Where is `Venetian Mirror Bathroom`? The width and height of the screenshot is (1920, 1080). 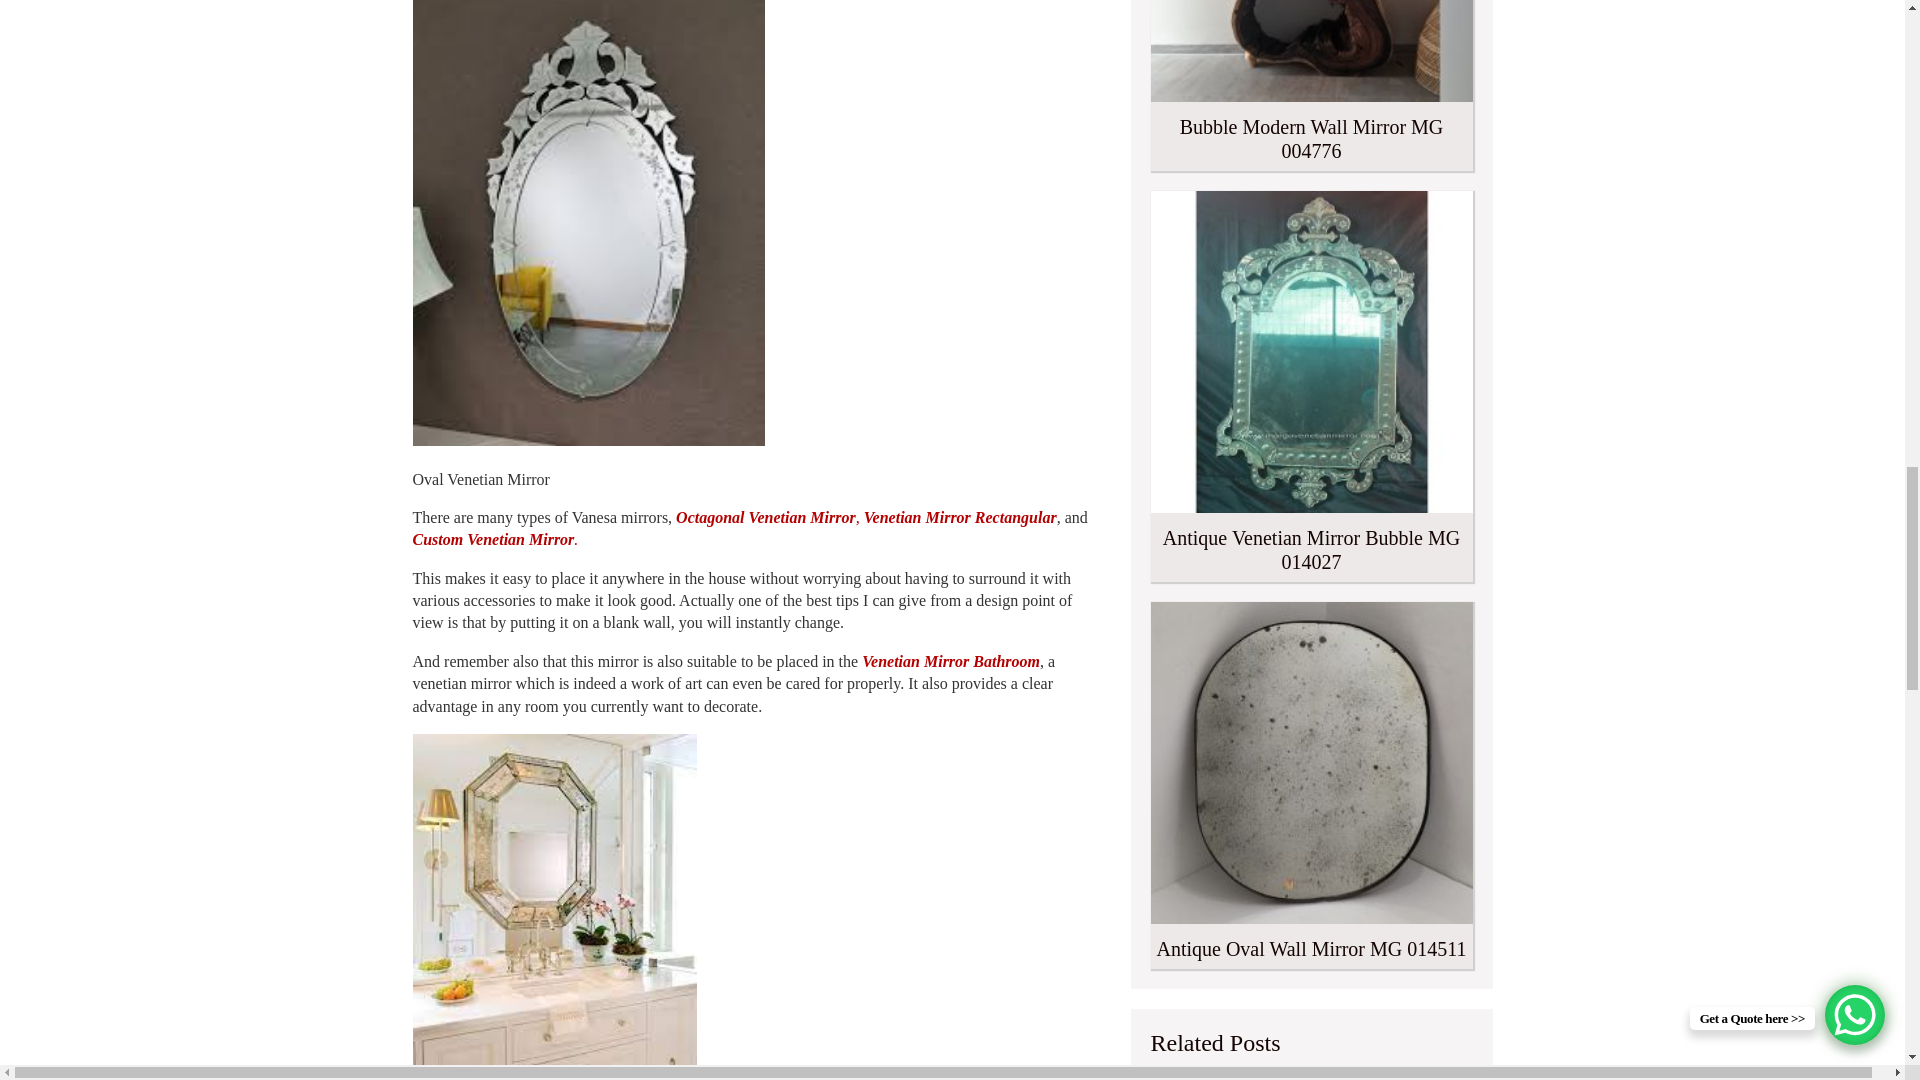 Venetian Mirror Bathroom is located at coordinates (951, 661).